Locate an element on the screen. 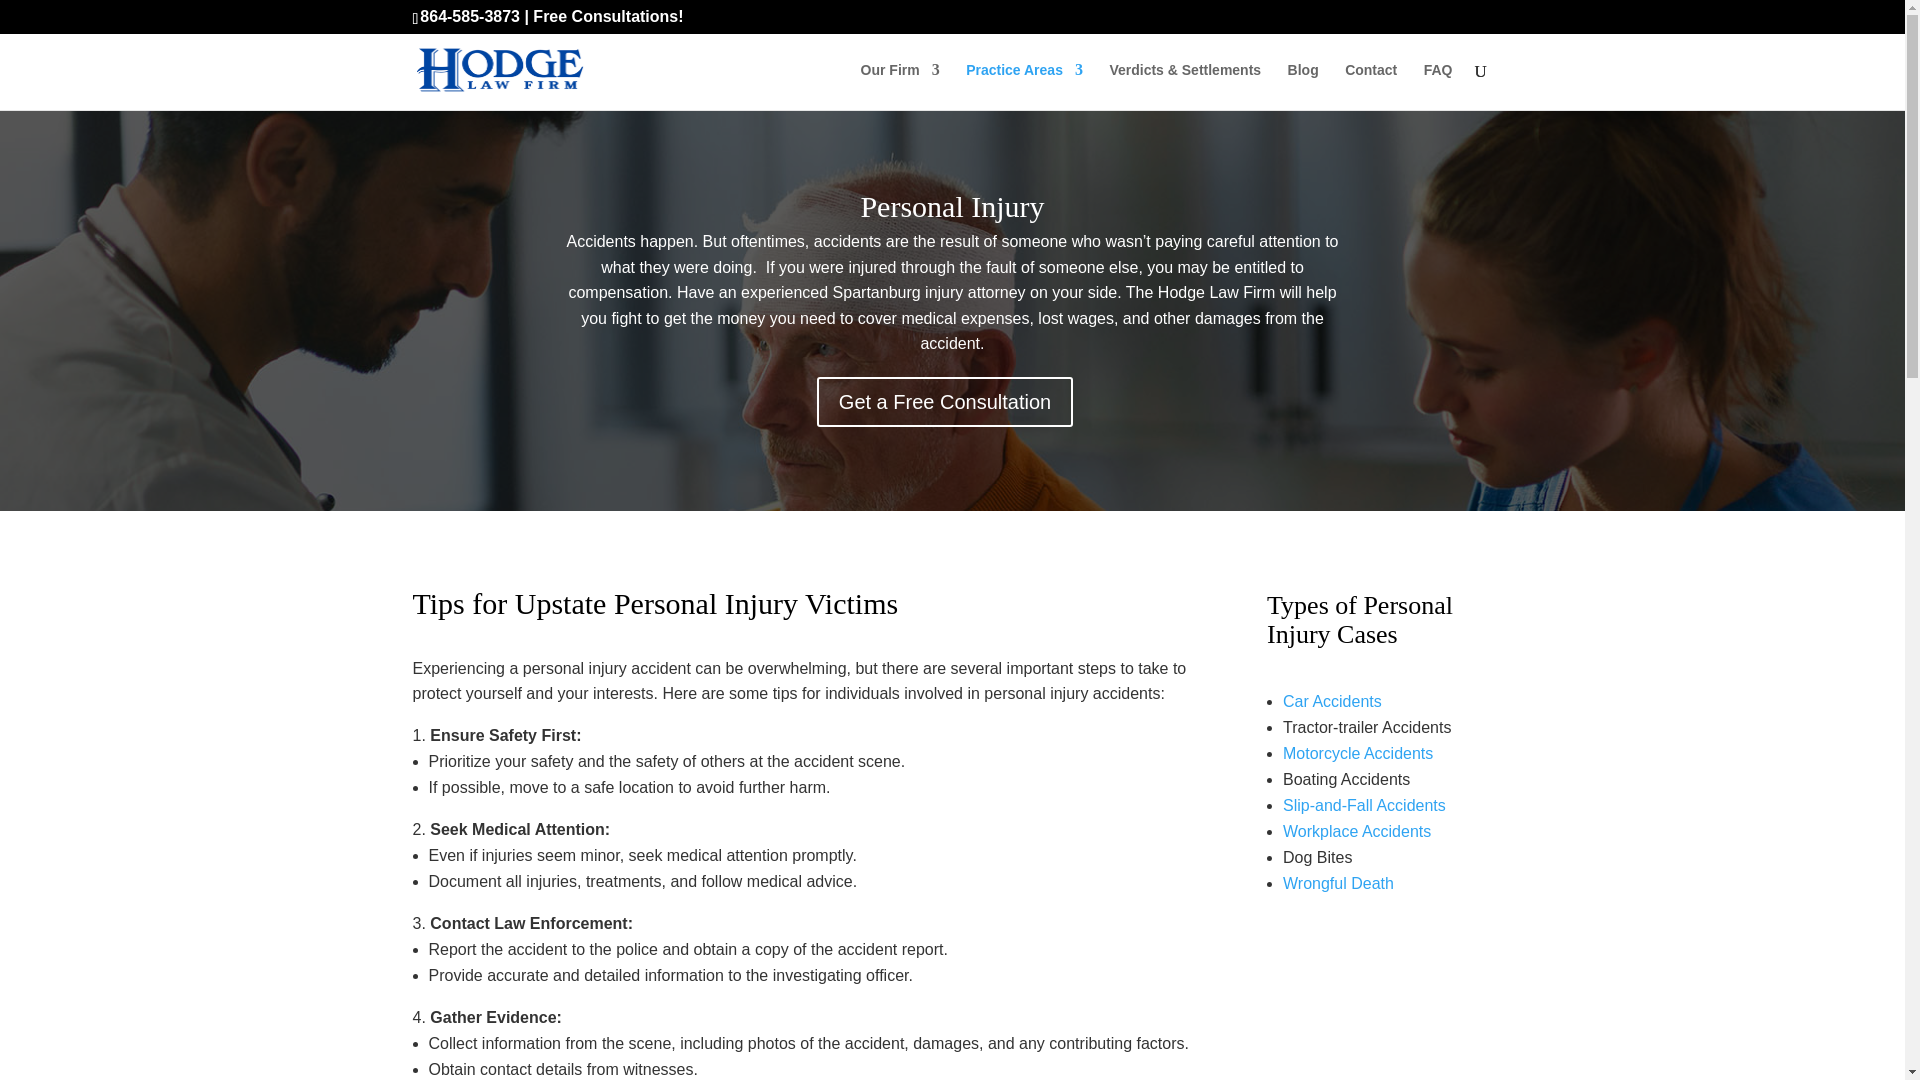 This screenshot has width=1920, height=1080. Spartanburg Greenville car accident attorney is located at coordinates (1332, 701).